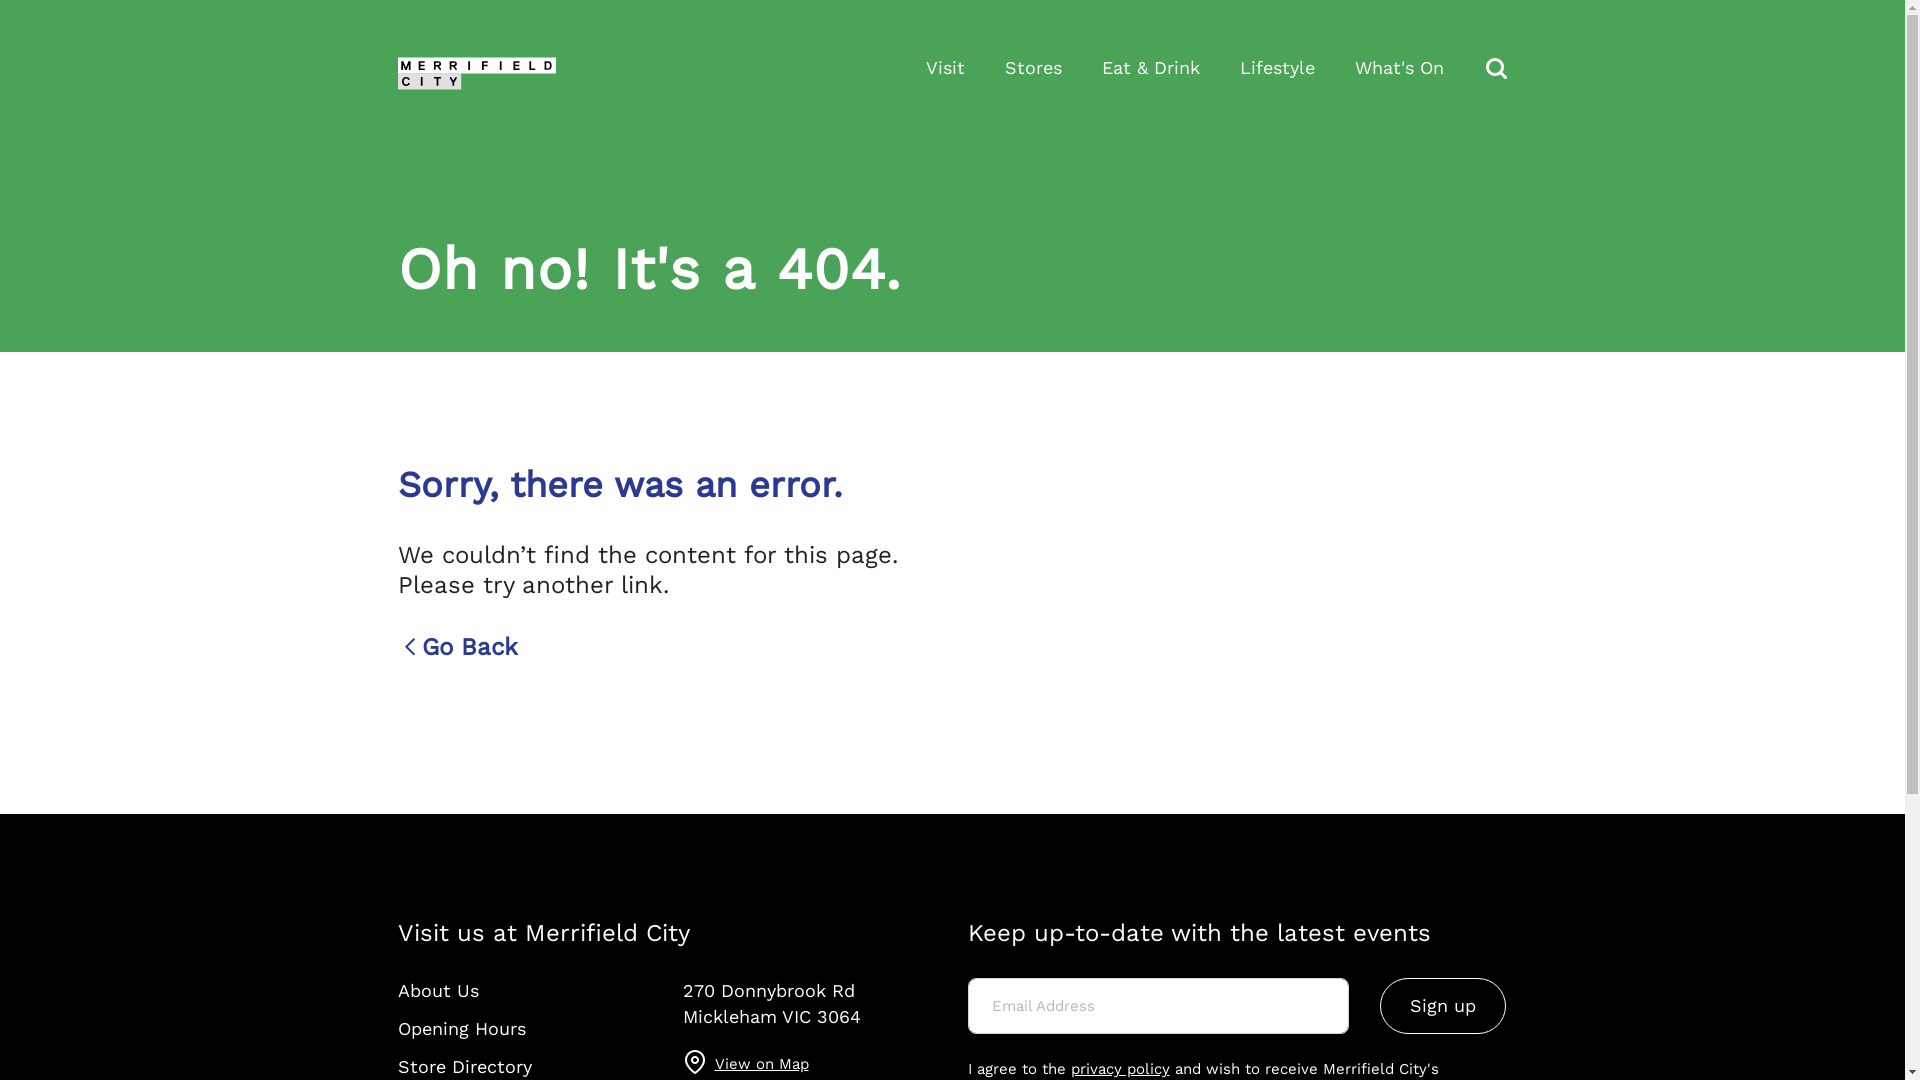 This screenshot has height=1080, width=1920. I want to click on privacy policy, so click(1120, 1069).